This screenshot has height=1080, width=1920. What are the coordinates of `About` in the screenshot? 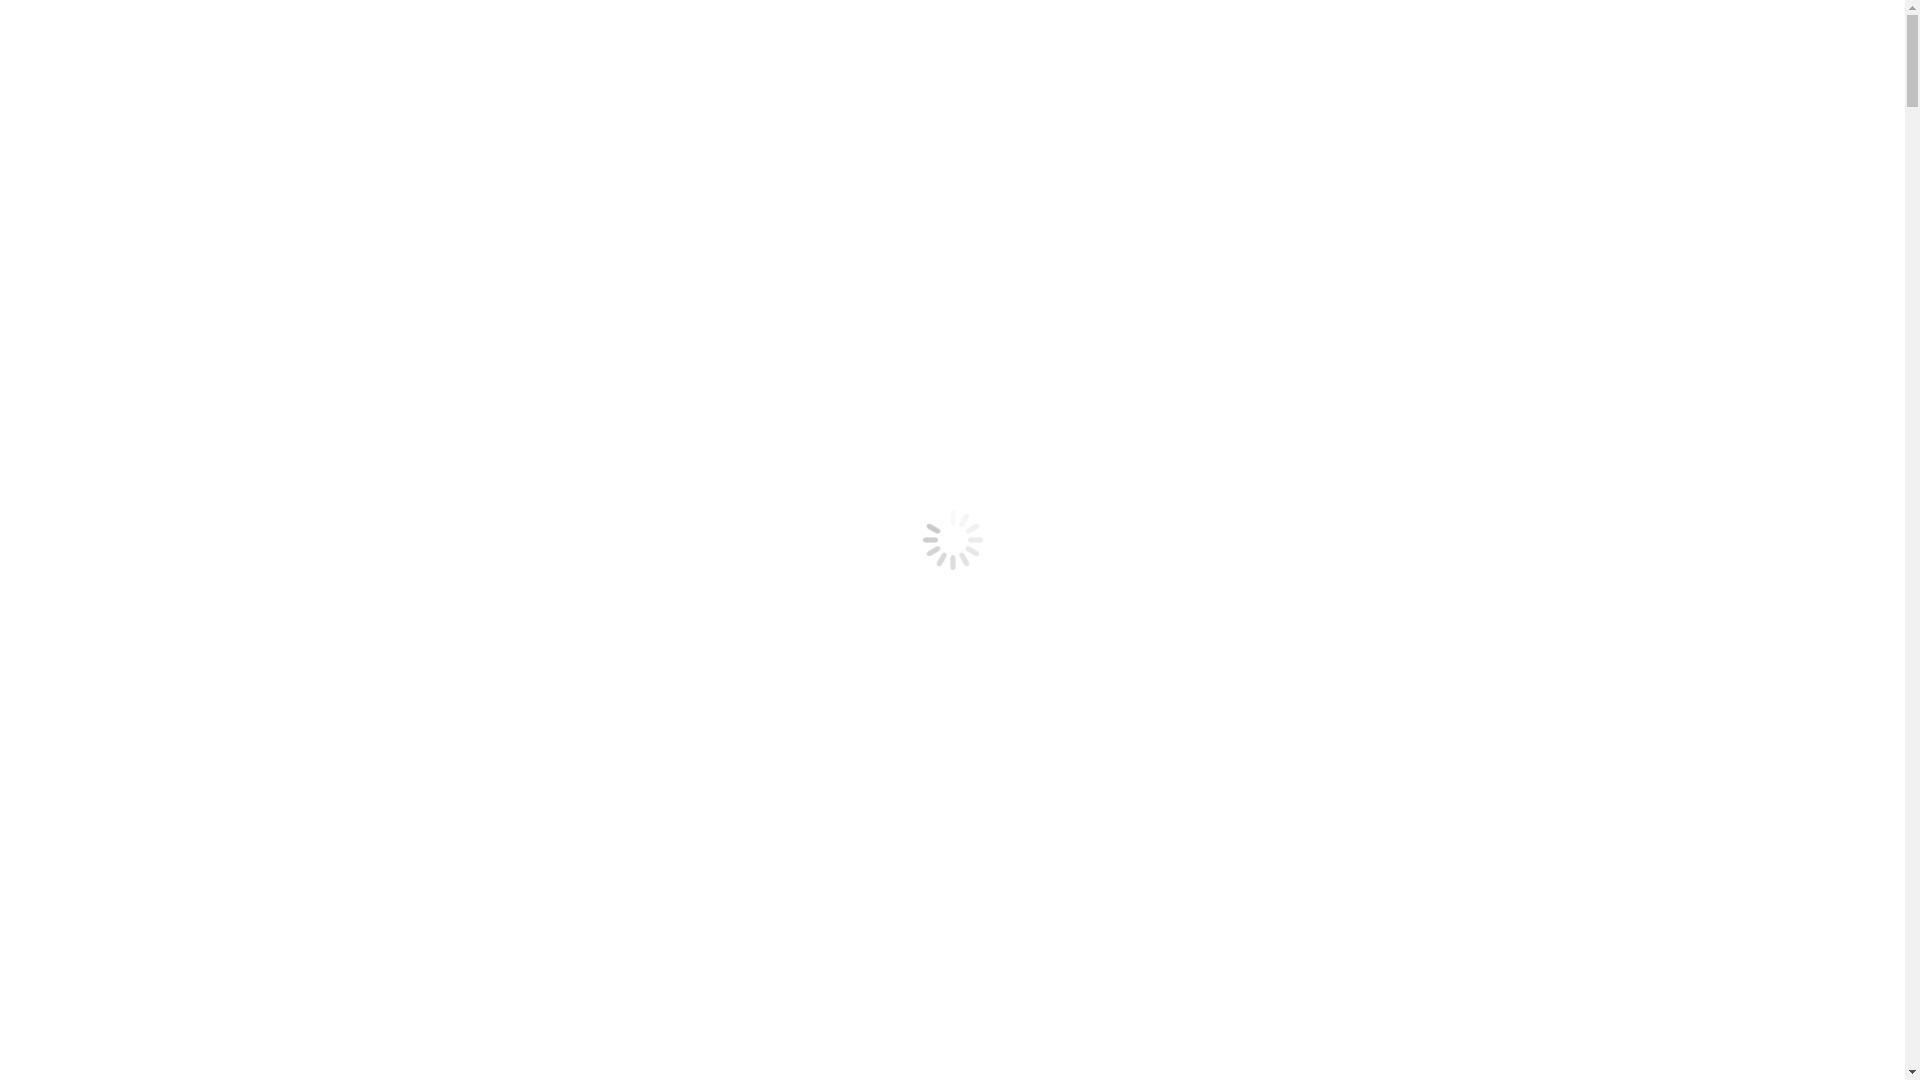 It's located at (942, 50).